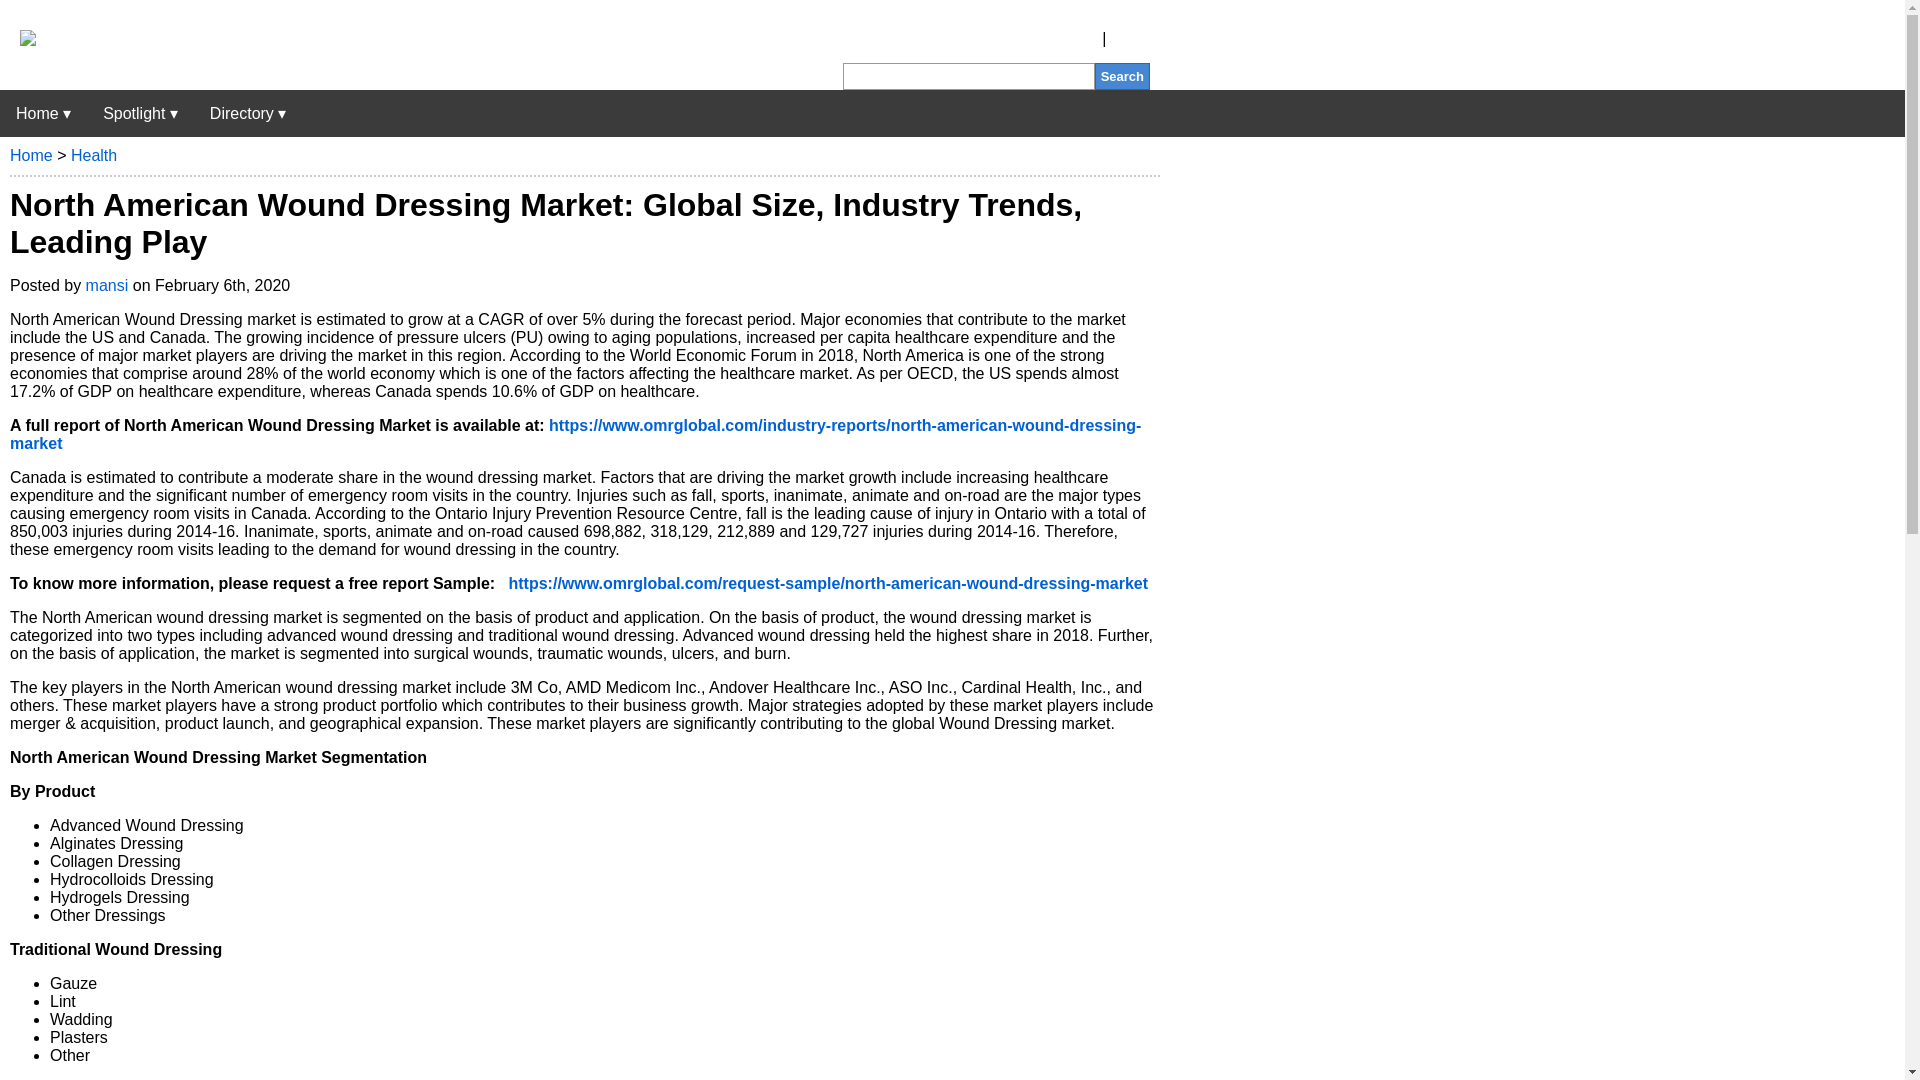 This screenshot has height=1080, width=1920. I want to click on Search, so click(1122, 76).